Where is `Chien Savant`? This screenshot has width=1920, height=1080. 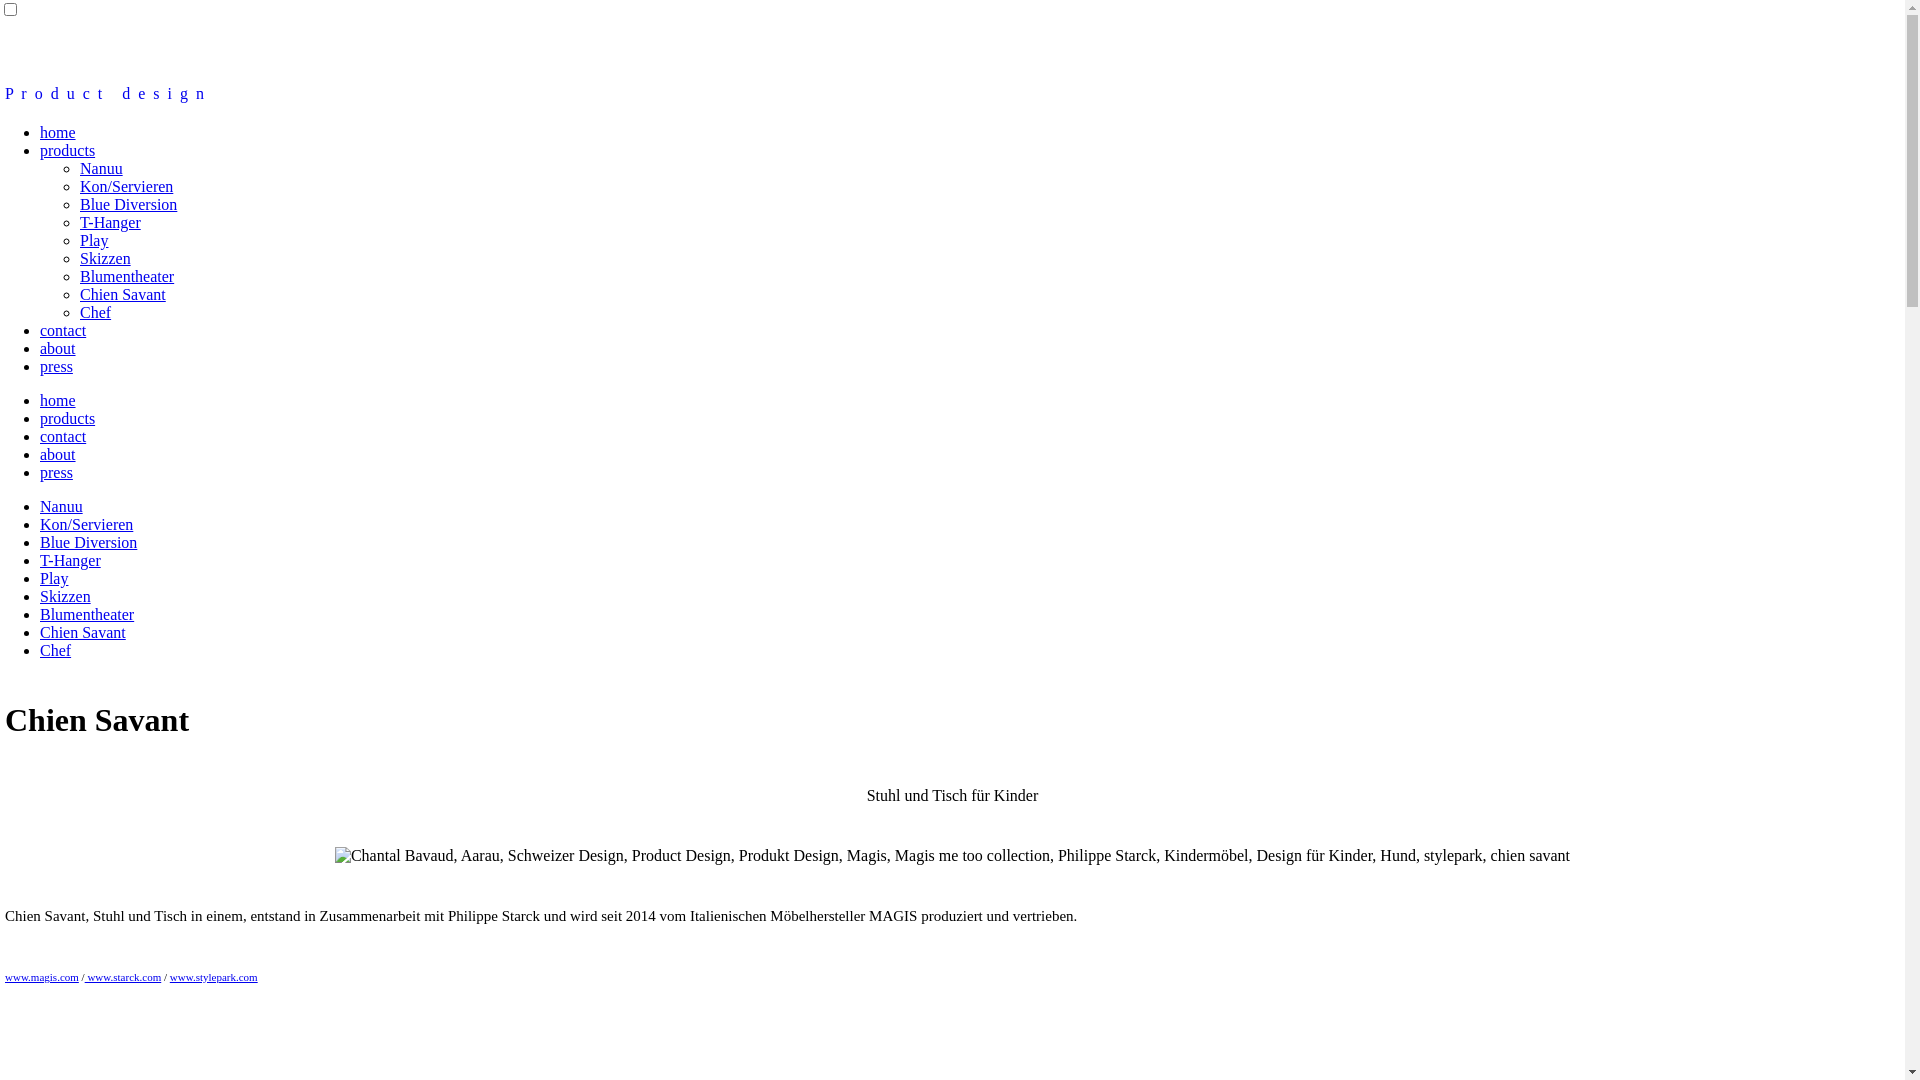 Chien Savant is located at coordinates (83, 632).